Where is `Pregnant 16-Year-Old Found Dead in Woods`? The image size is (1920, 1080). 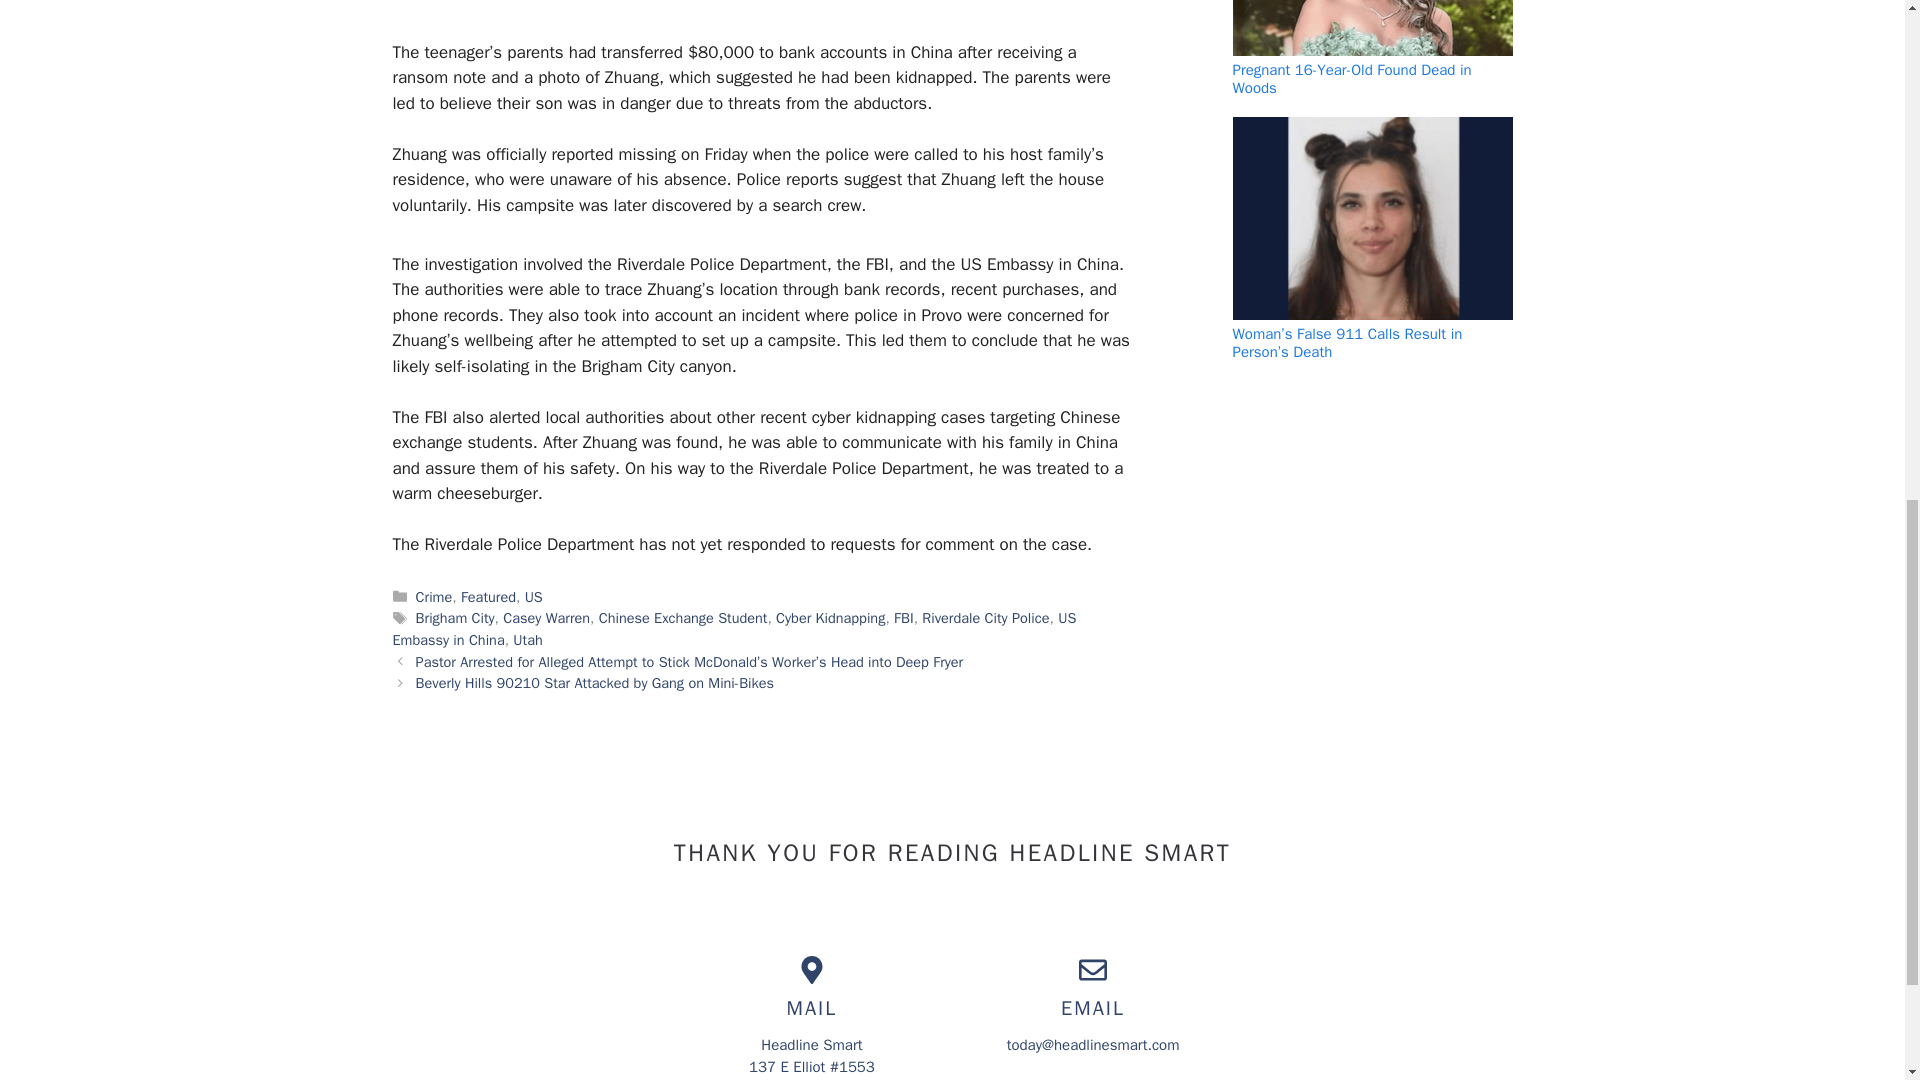
Pregnant 16-Year-Old Found Dead in Woods is located at coordinates (1351, 78).